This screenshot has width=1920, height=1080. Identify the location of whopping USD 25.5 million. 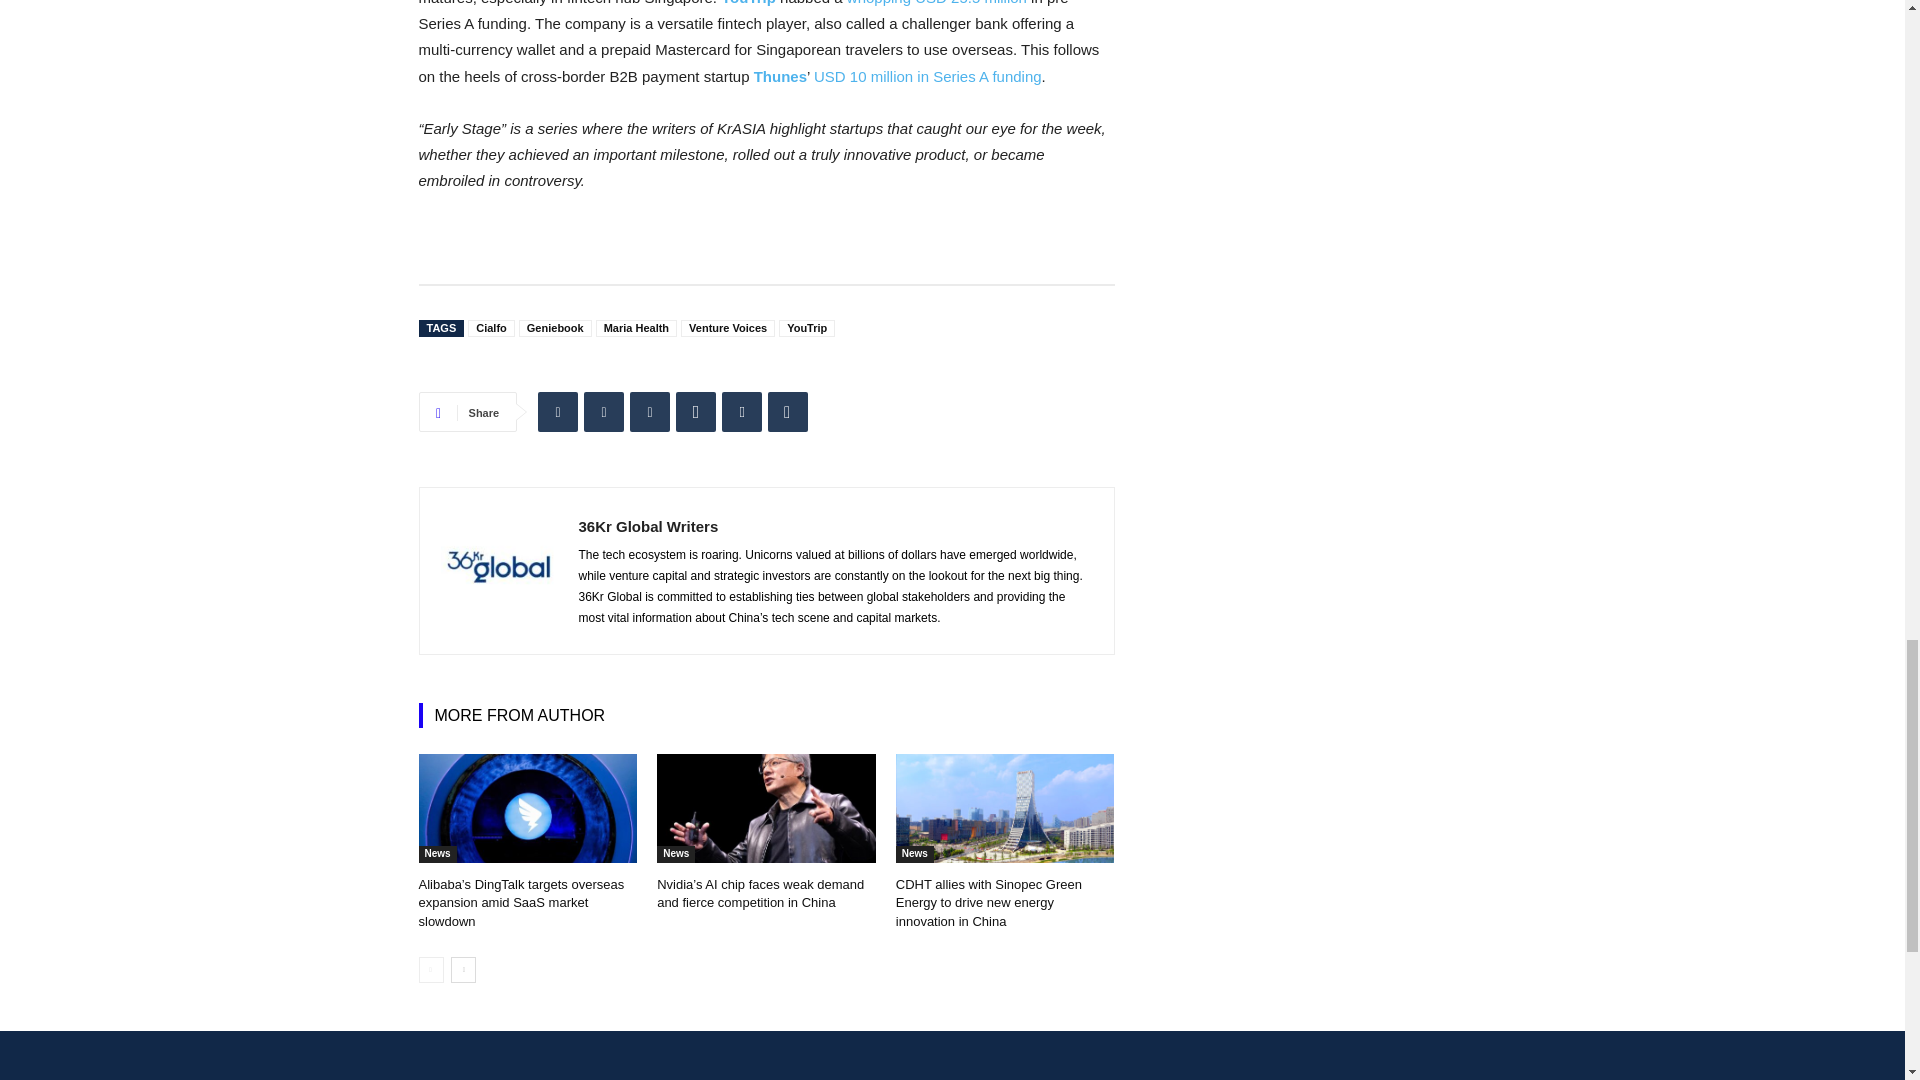
(936, 3).